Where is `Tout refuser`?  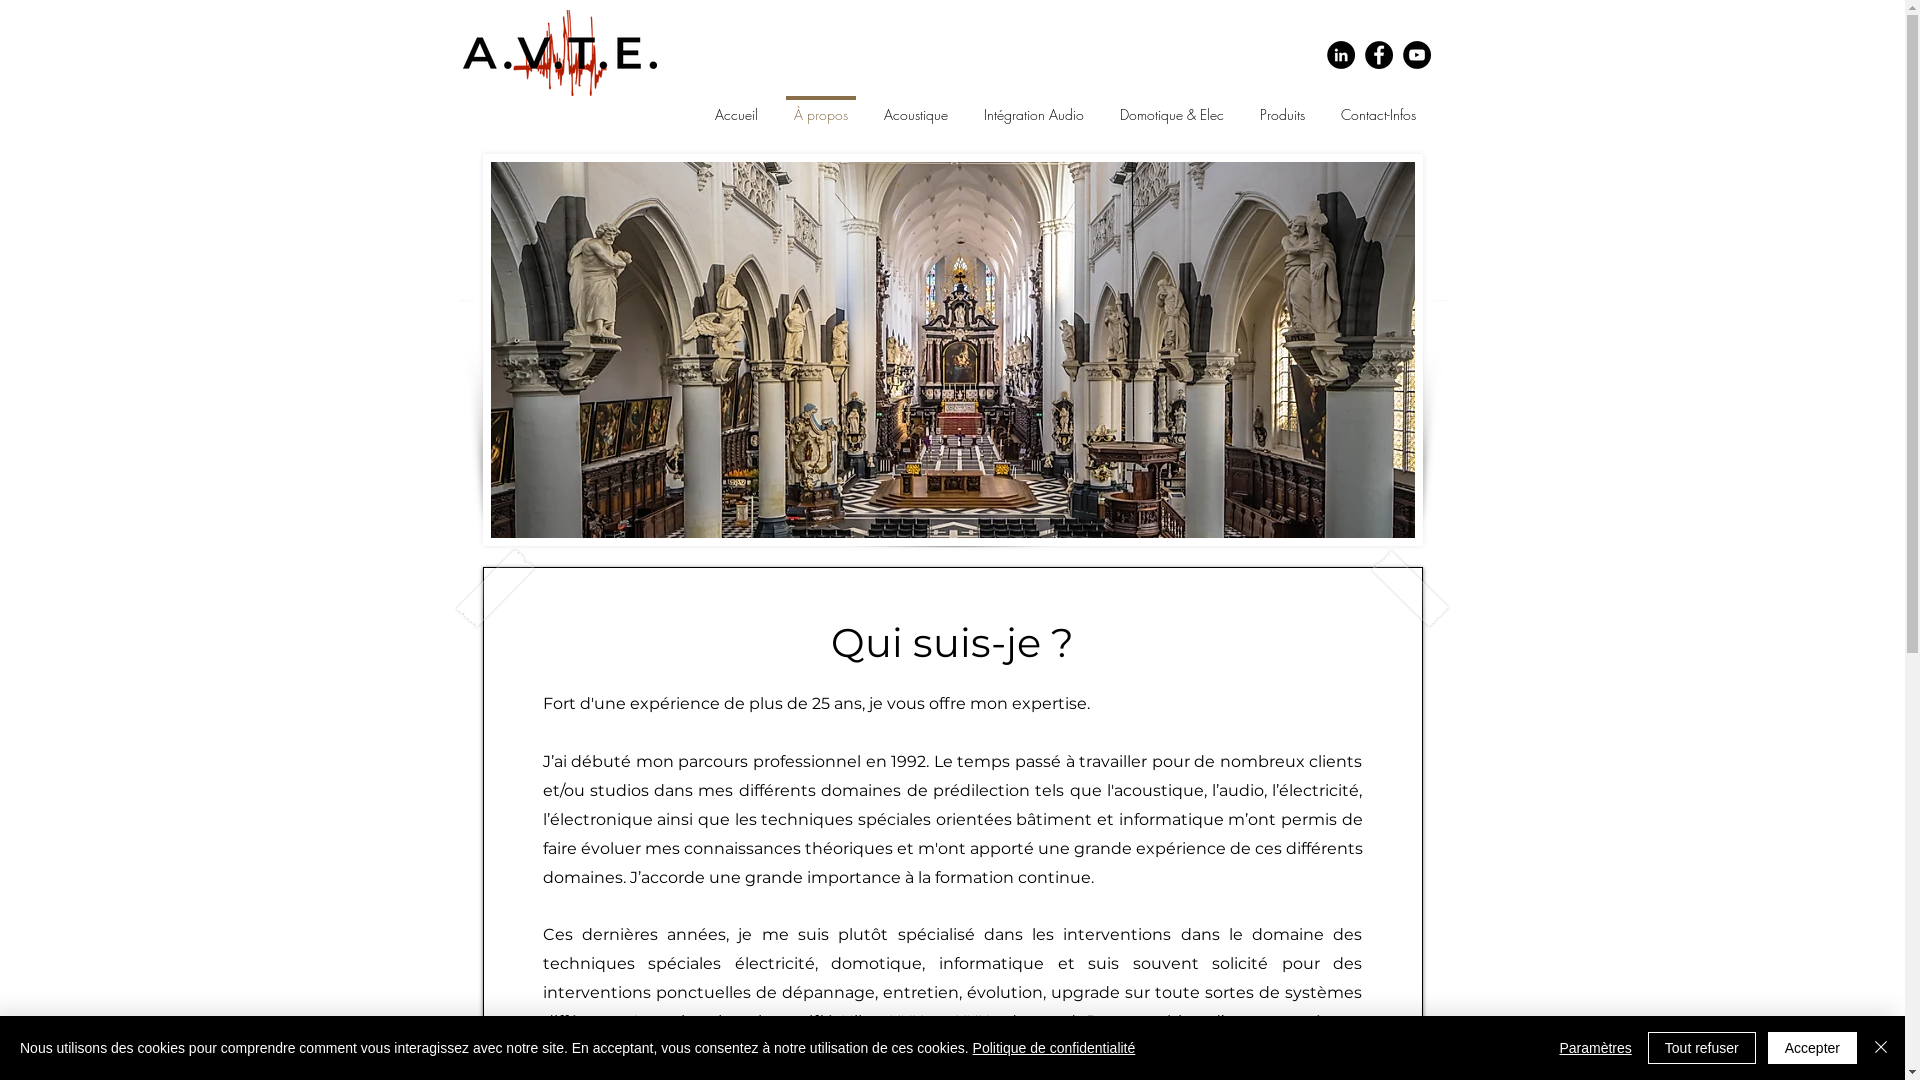
Tout refuser is located at coordinates (1702, 1048).